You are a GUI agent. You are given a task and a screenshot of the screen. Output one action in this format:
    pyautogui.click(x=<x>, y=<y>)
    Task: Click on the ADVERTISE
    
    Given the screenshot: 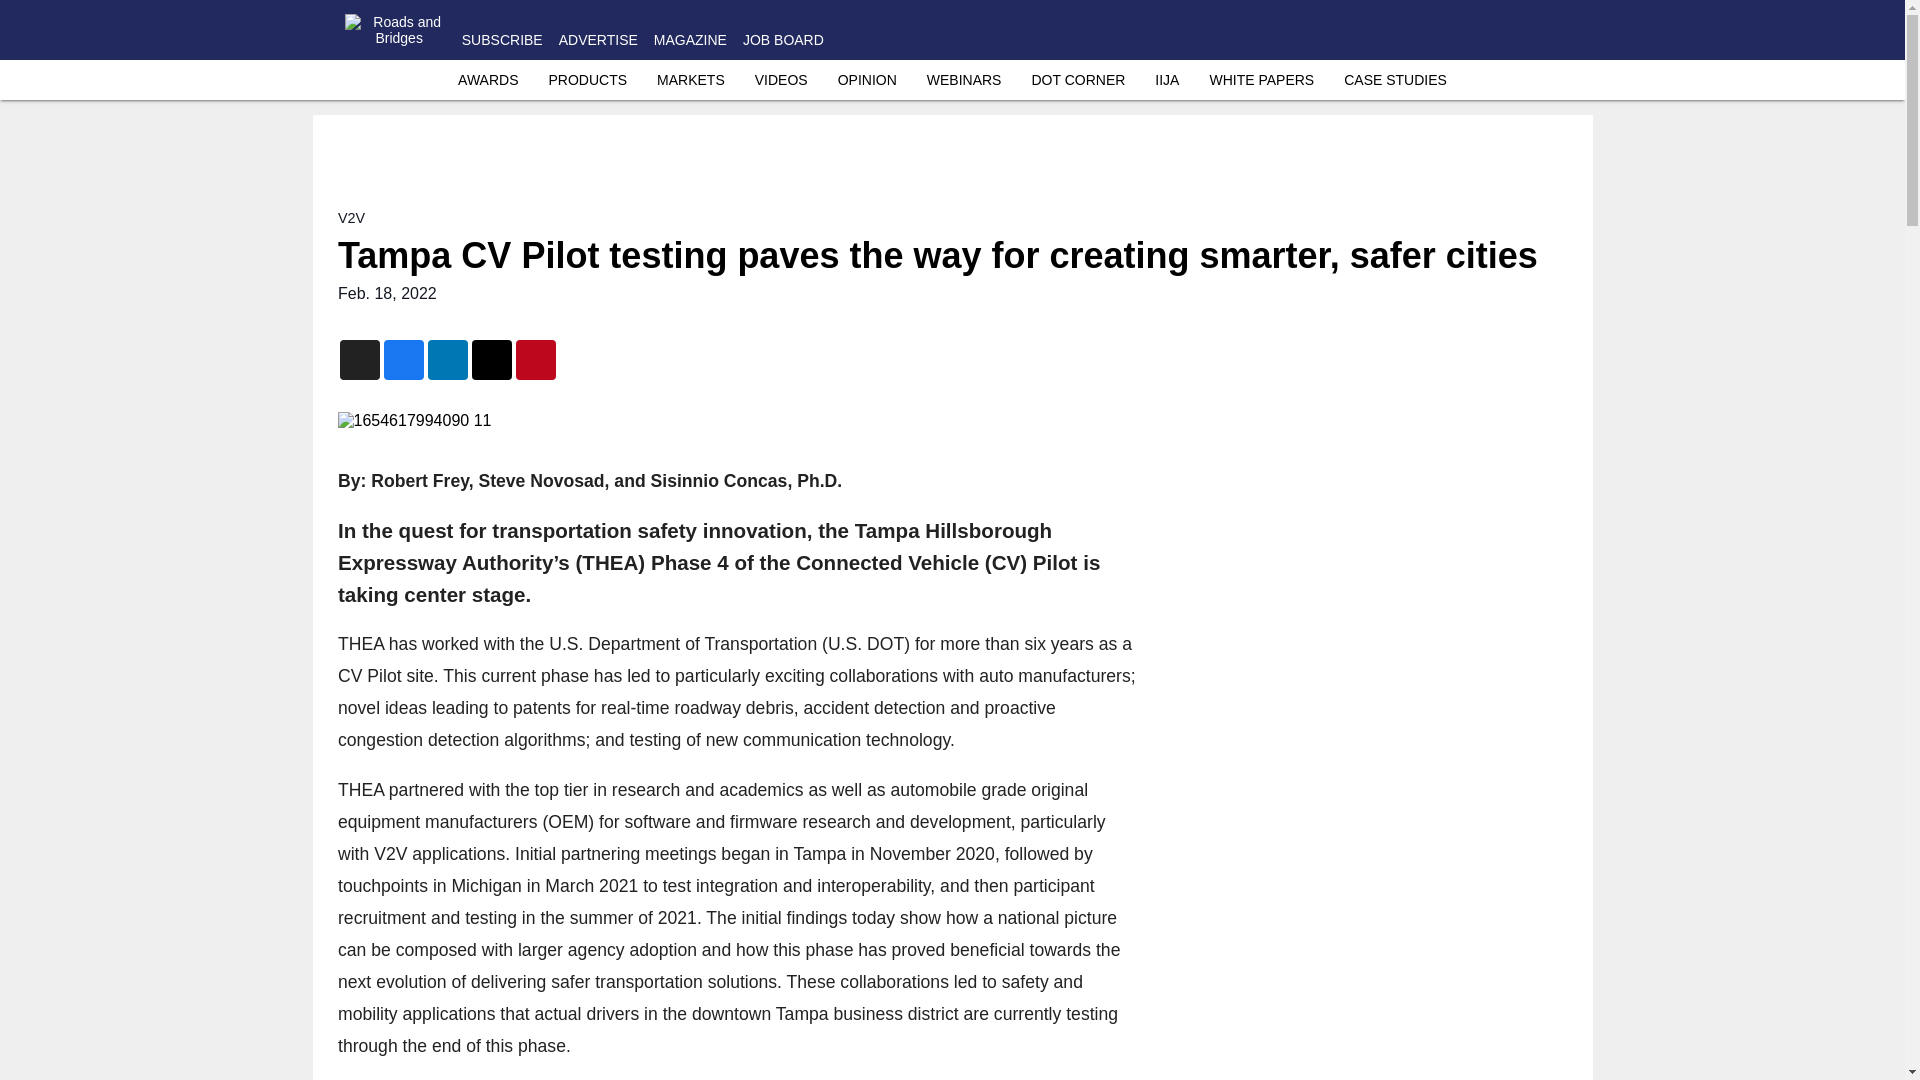 What is the action you would take?
    pyautogui.click(x=598, y=40)
    